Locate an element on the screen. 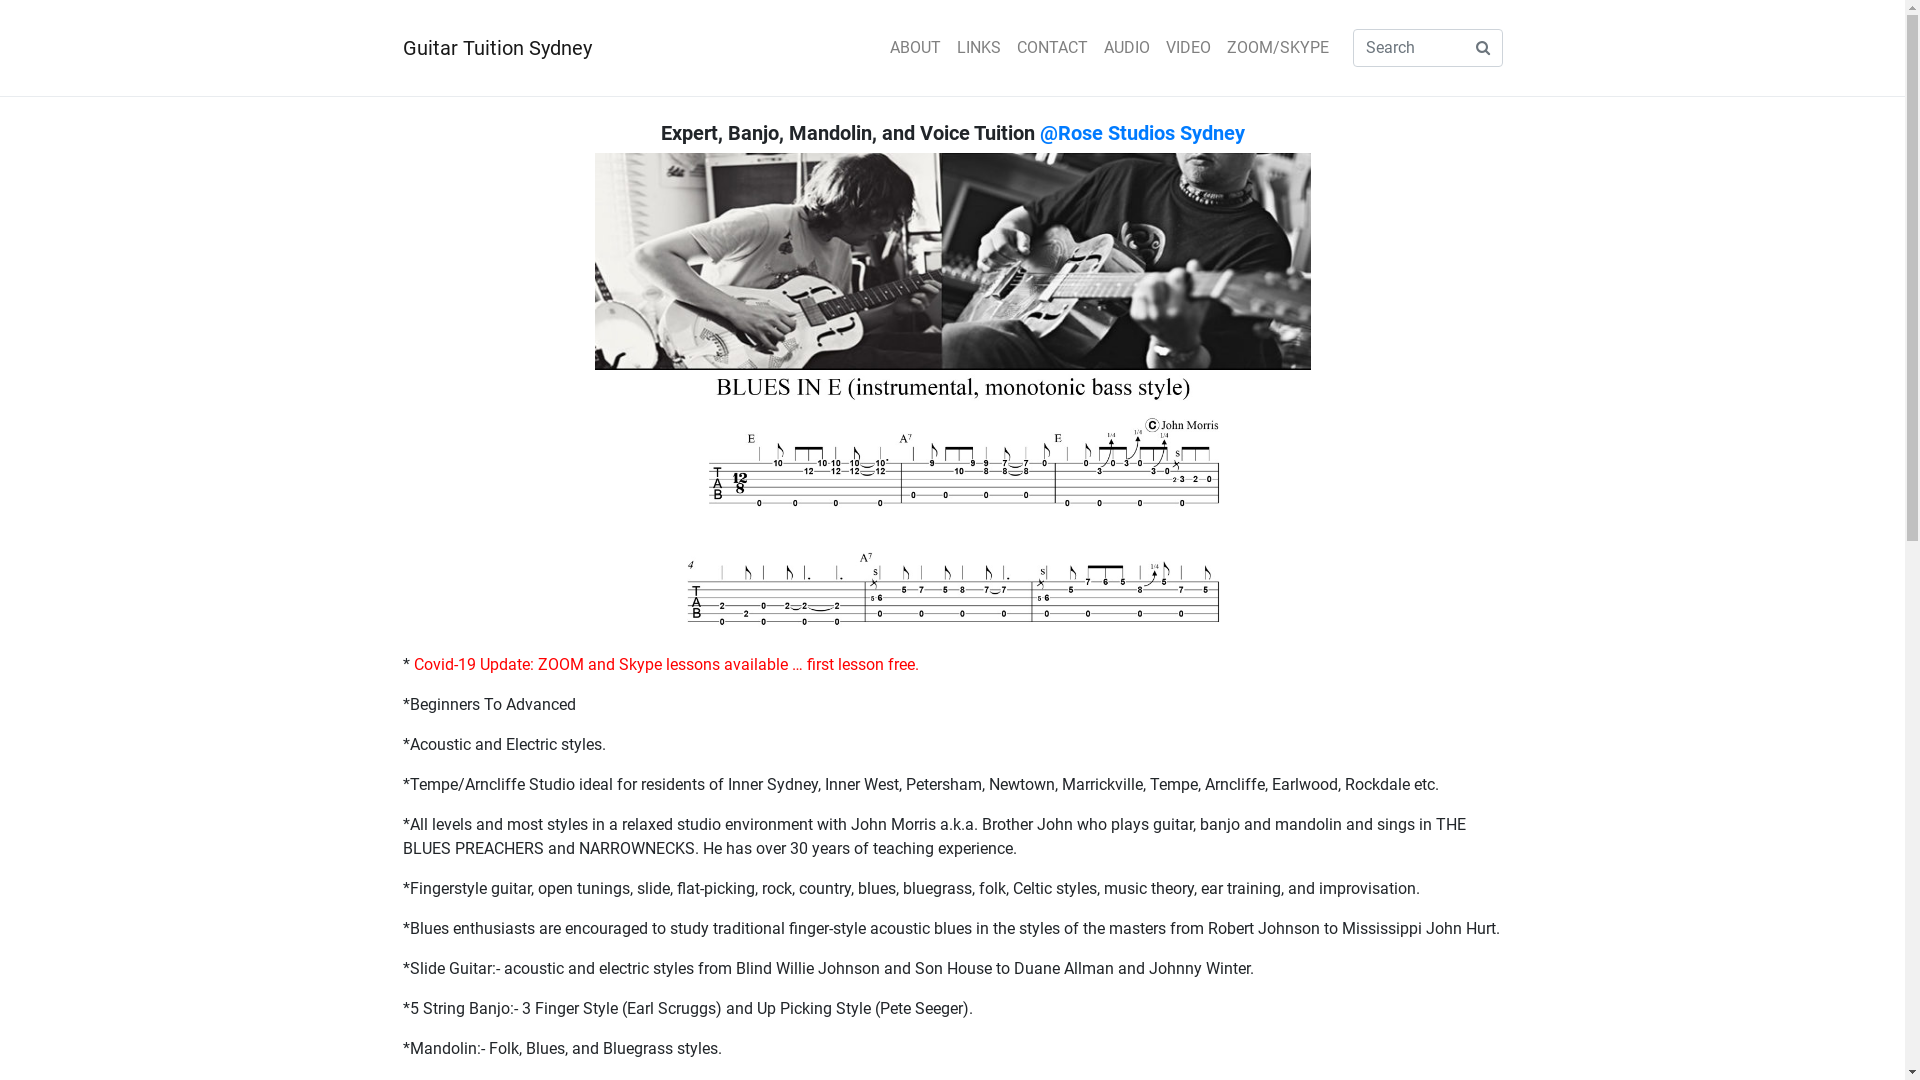 The width and height of the screenshot is (1920, 1080). VIDEO is located at coordinates (1188, 48).